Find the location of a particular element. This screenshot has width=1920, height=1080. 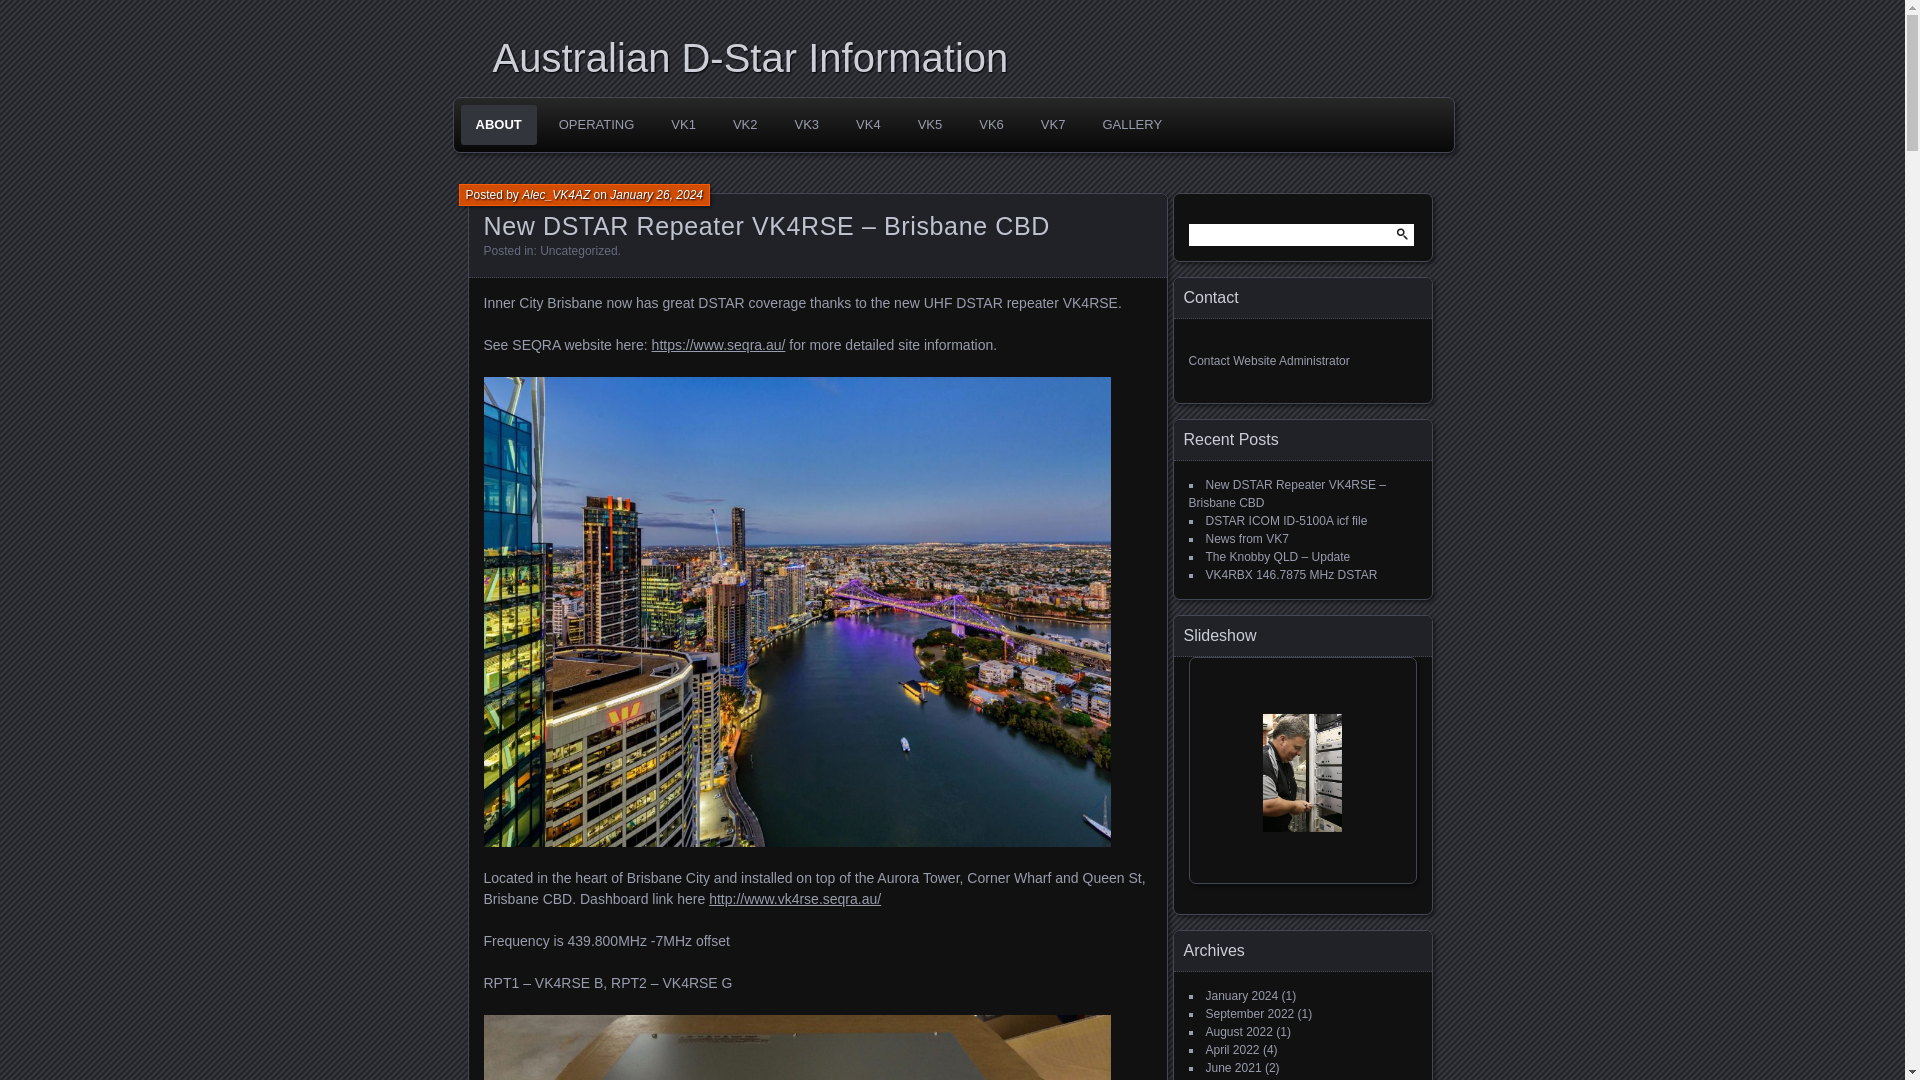

VK1 is located at coordinates (683, 124).